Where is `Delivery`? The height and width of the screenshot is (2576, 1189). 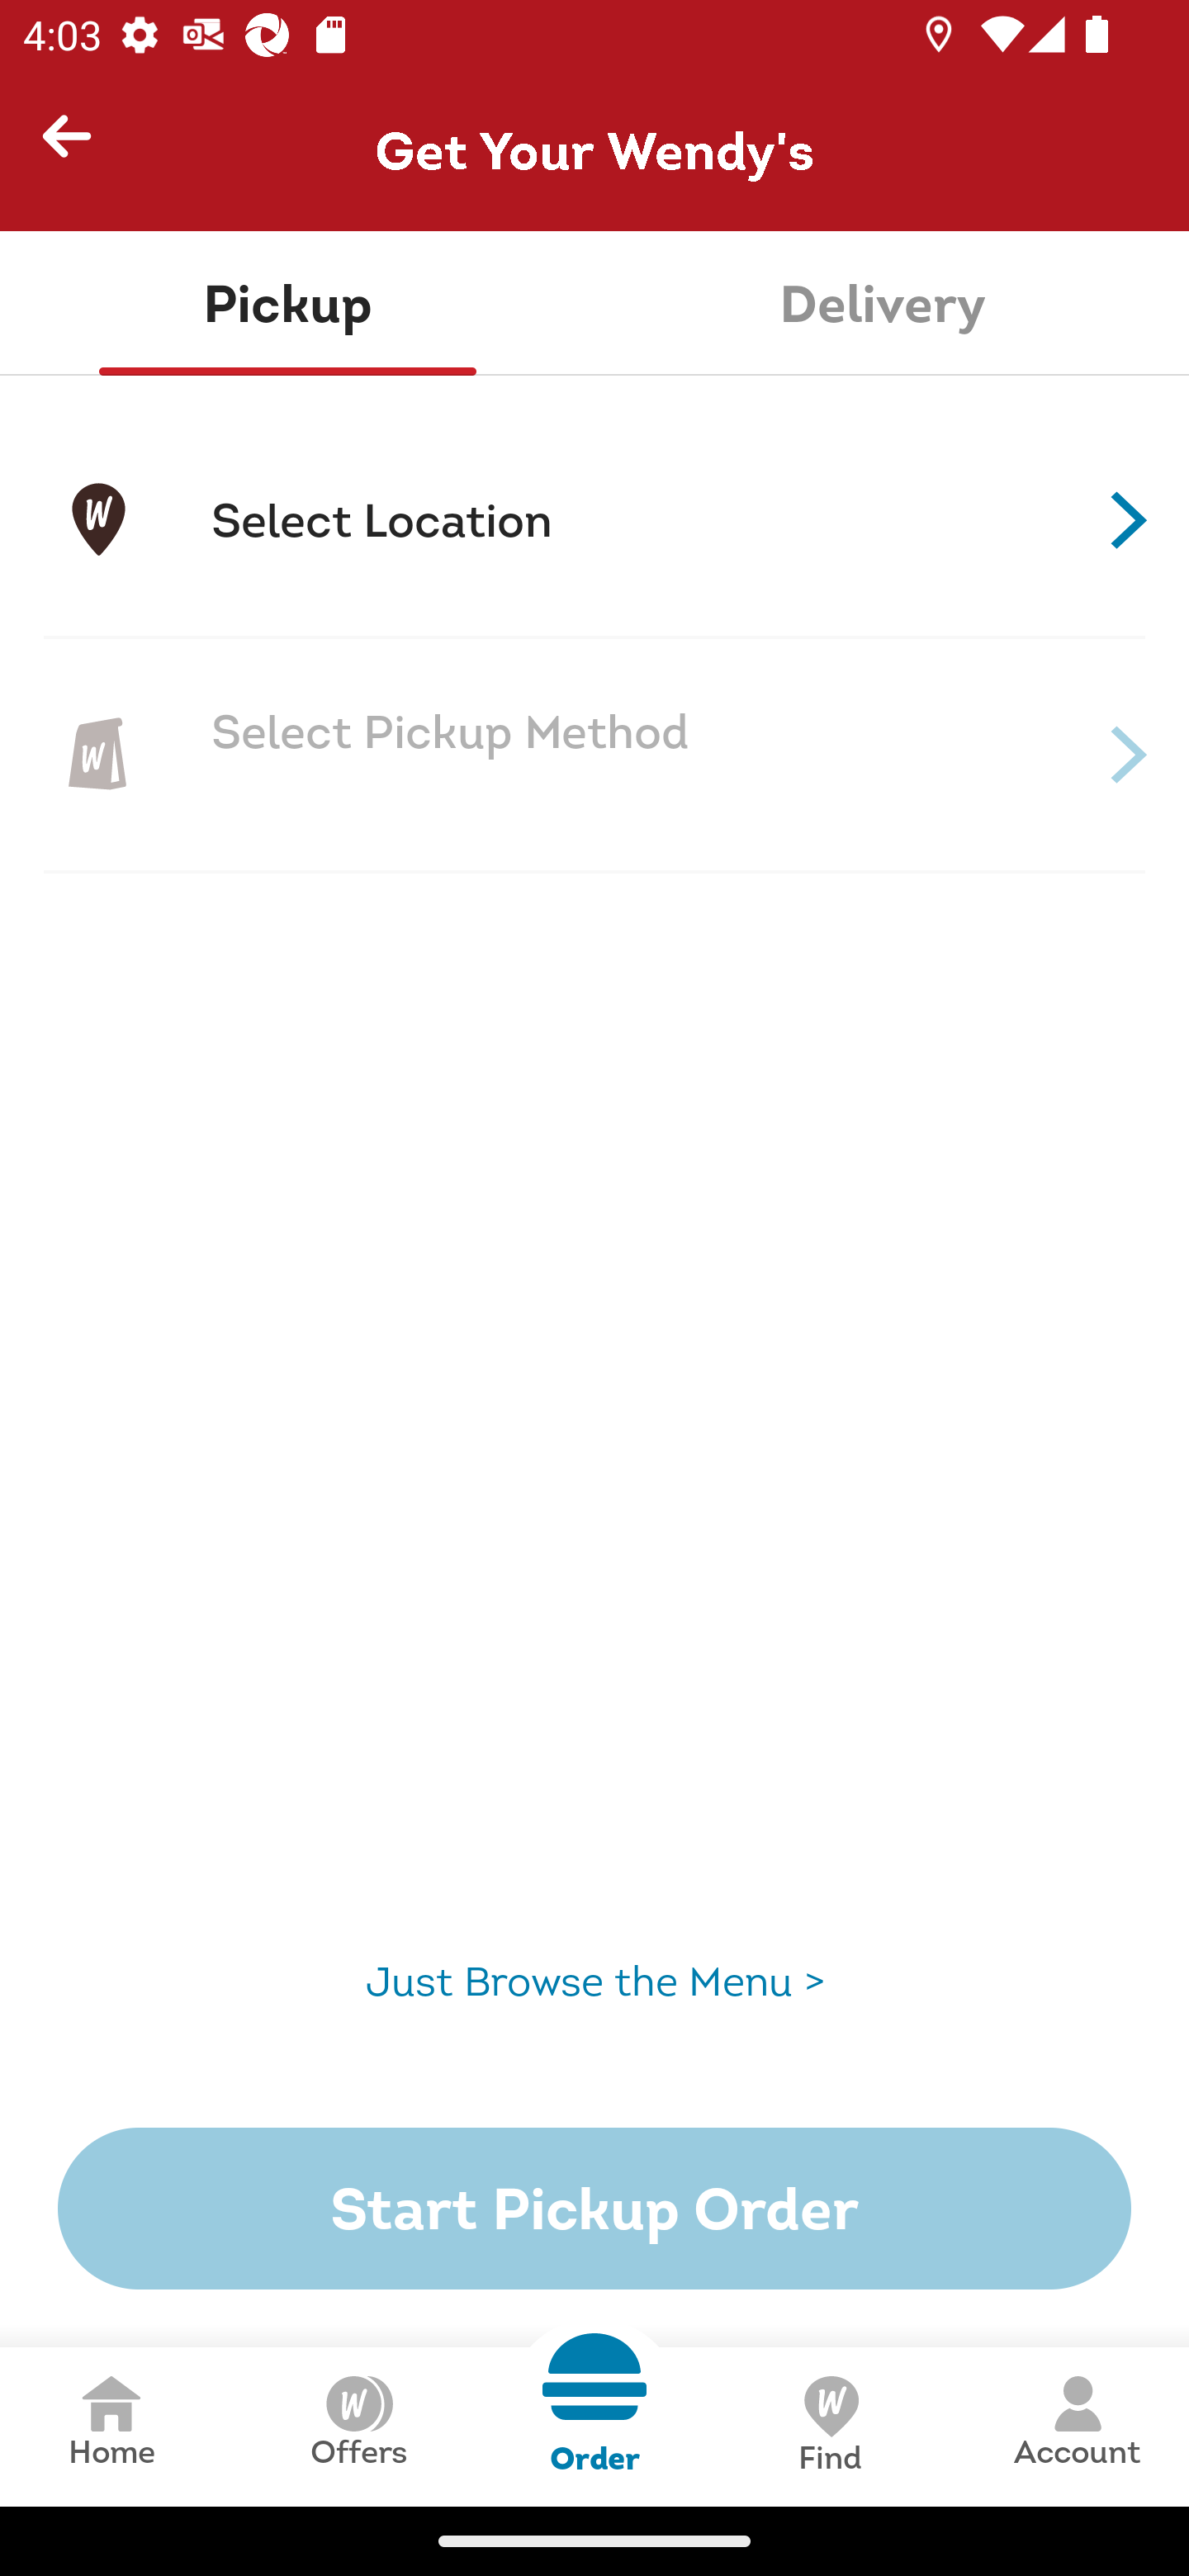
Delivery is located at coordinates (882, 304).